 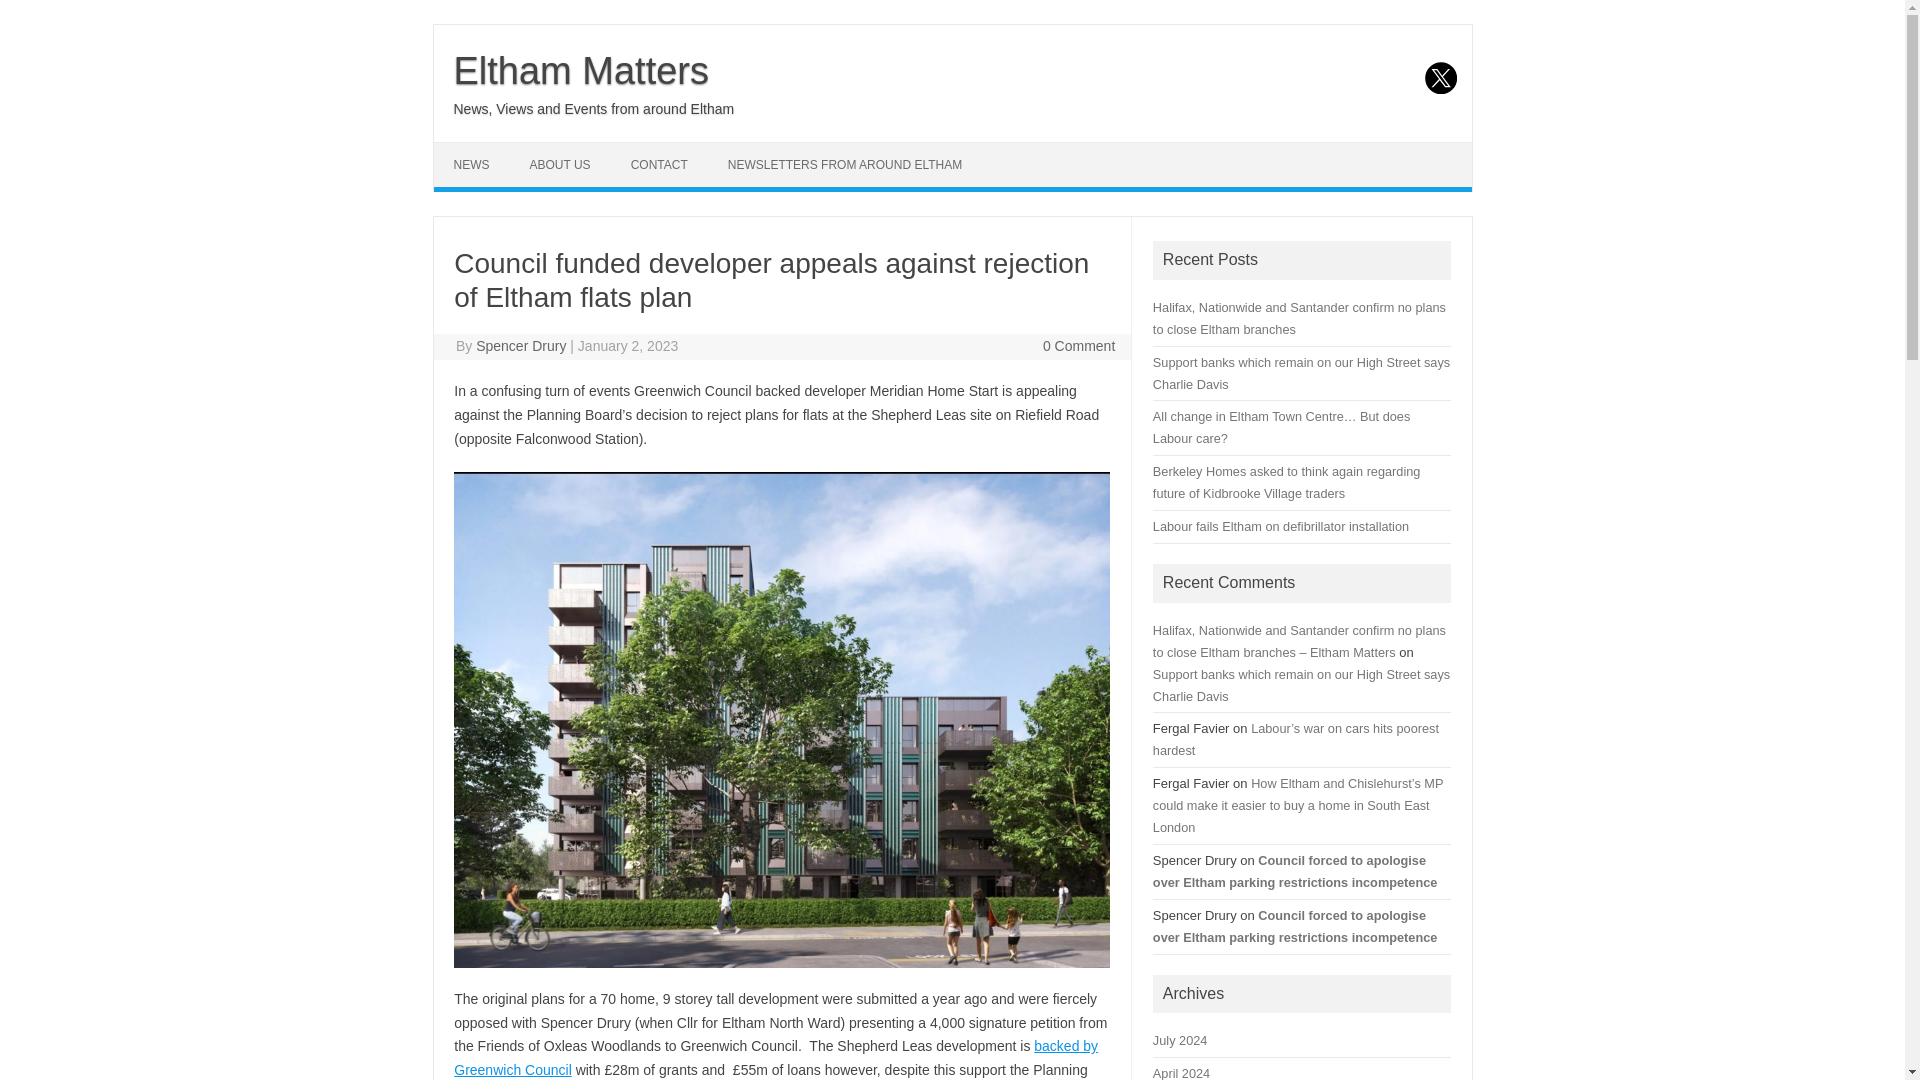 I want to click on News, Views and Events from around Eltham, so click(x=594, y=108).